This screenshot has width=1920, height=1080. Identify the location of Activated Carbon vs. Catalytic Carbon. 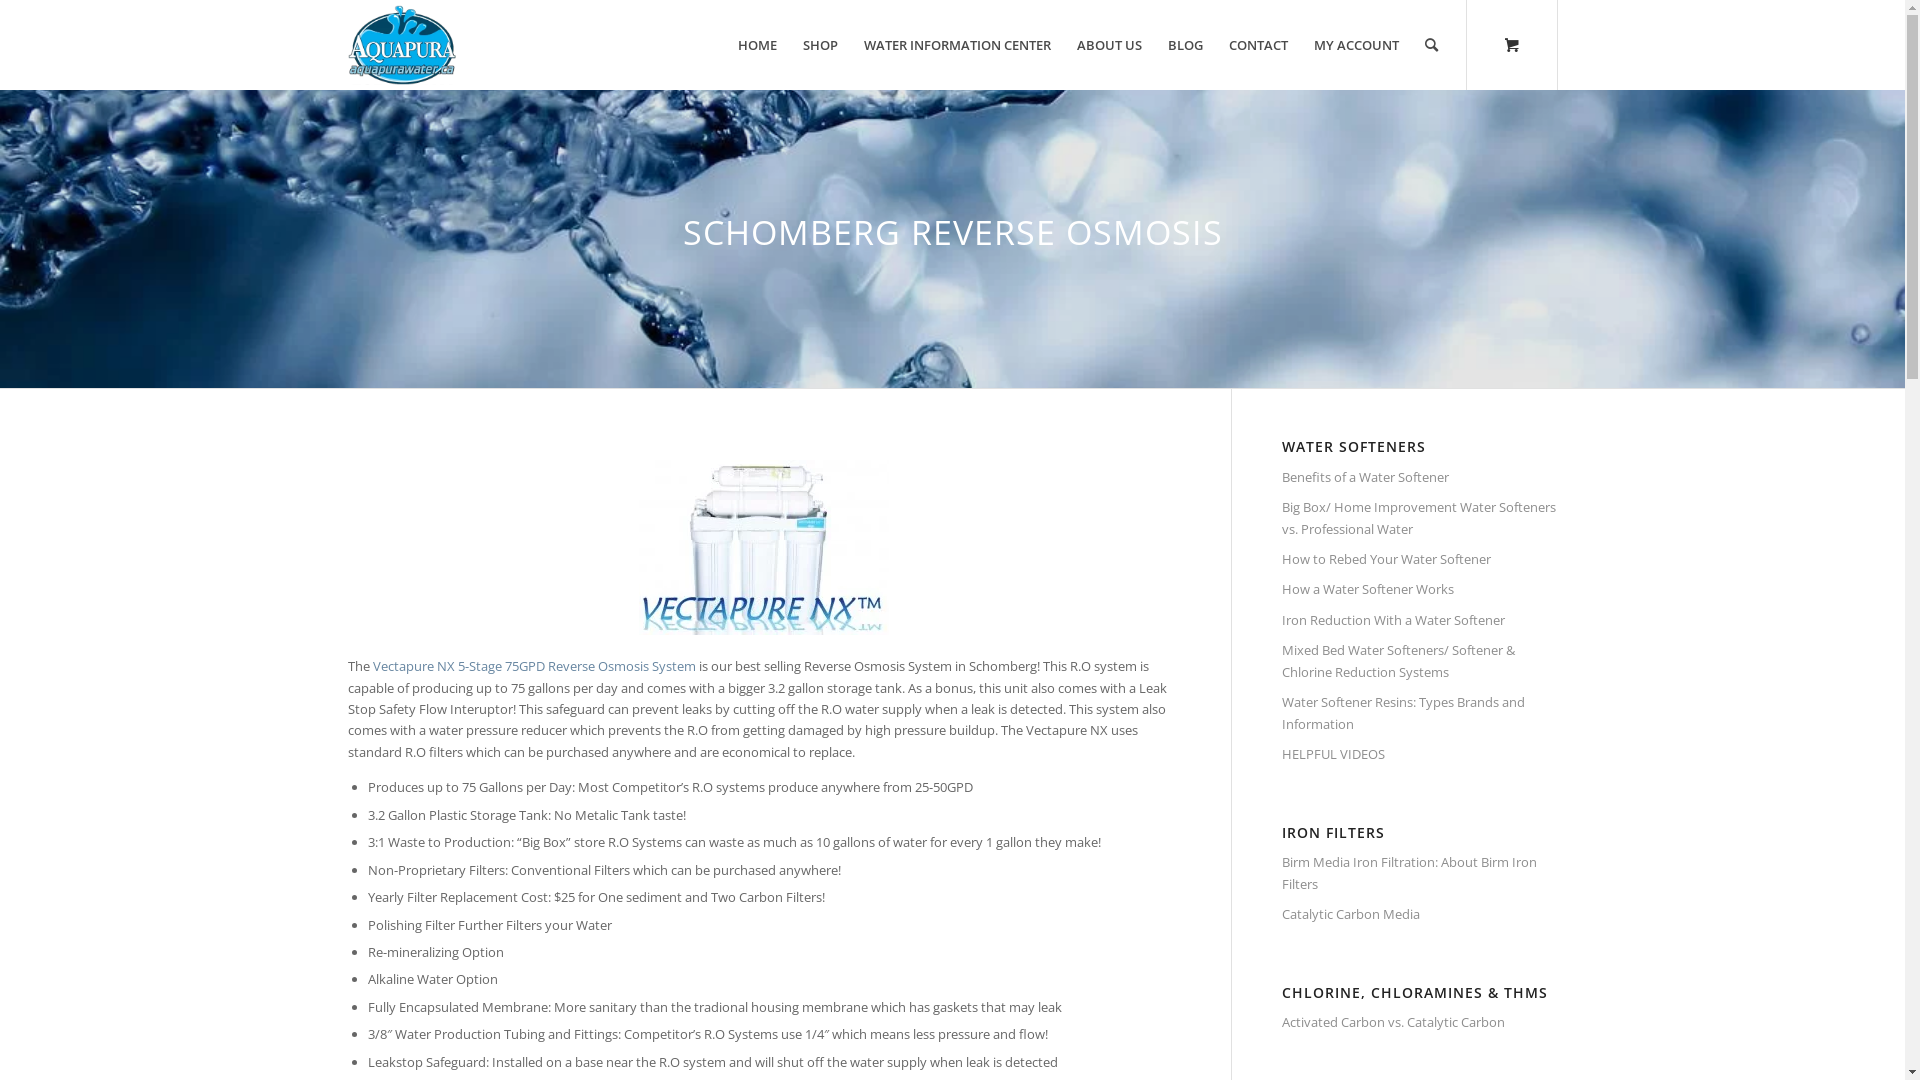
(1420, 1023).